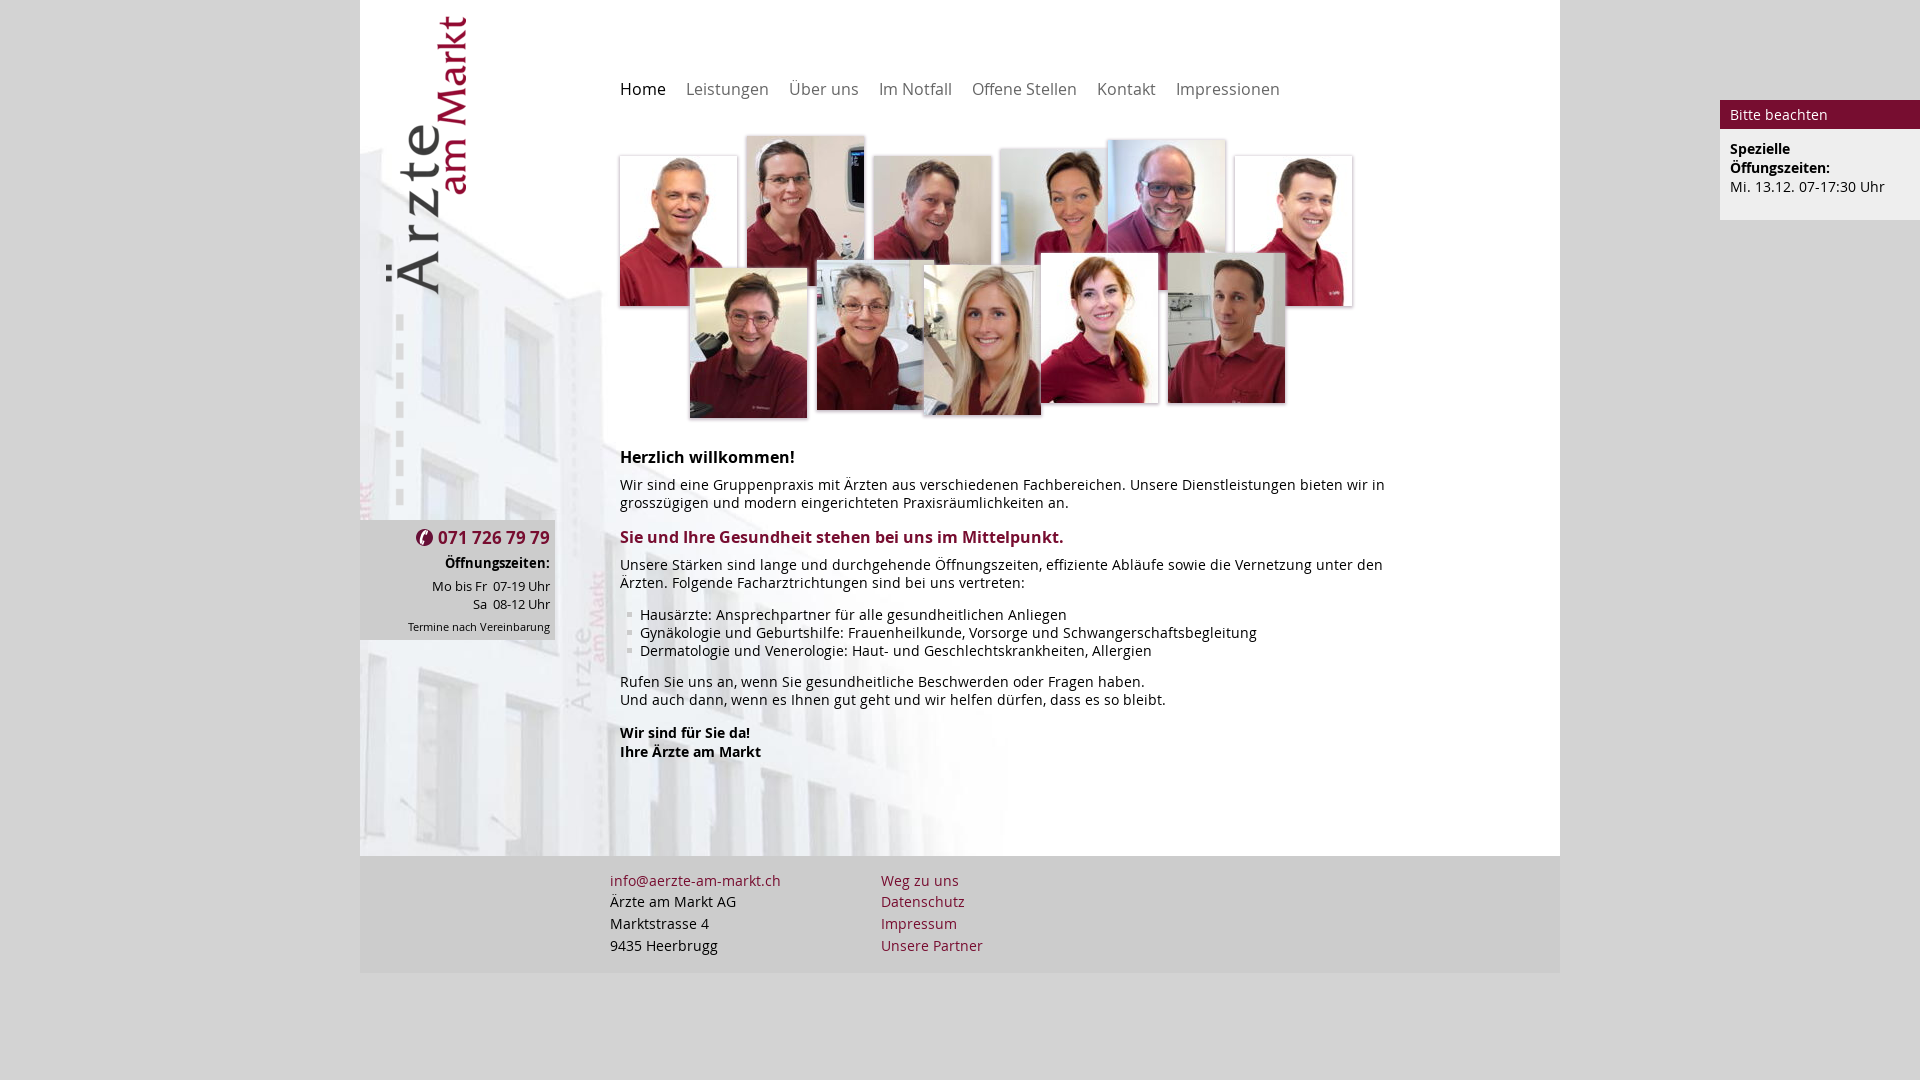 The image size is (1920, 1080). What do you see at coordinates (1060, 294) in the screenshot?
I see `Dr. Helene Lotz` at bounding box center [1060, 294].